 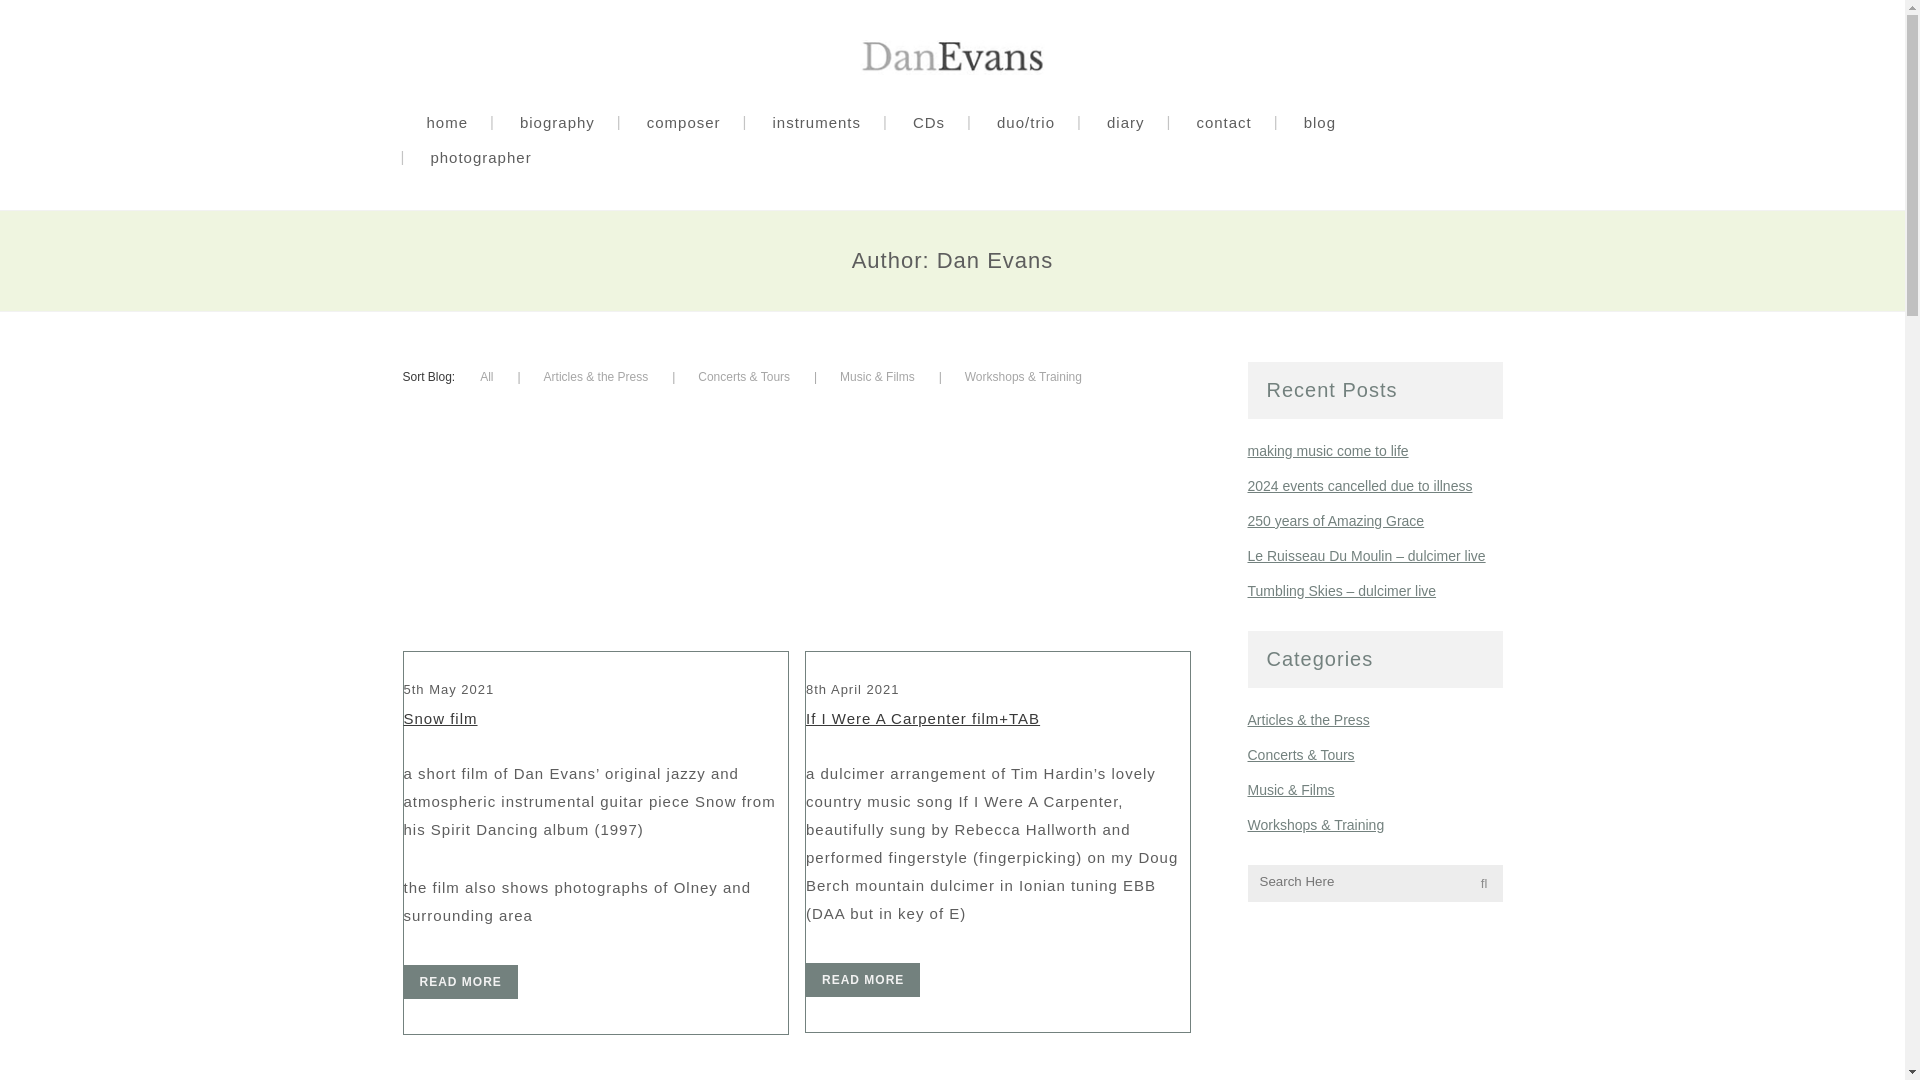 I want to click on photographer, so click(x=480, y=157).